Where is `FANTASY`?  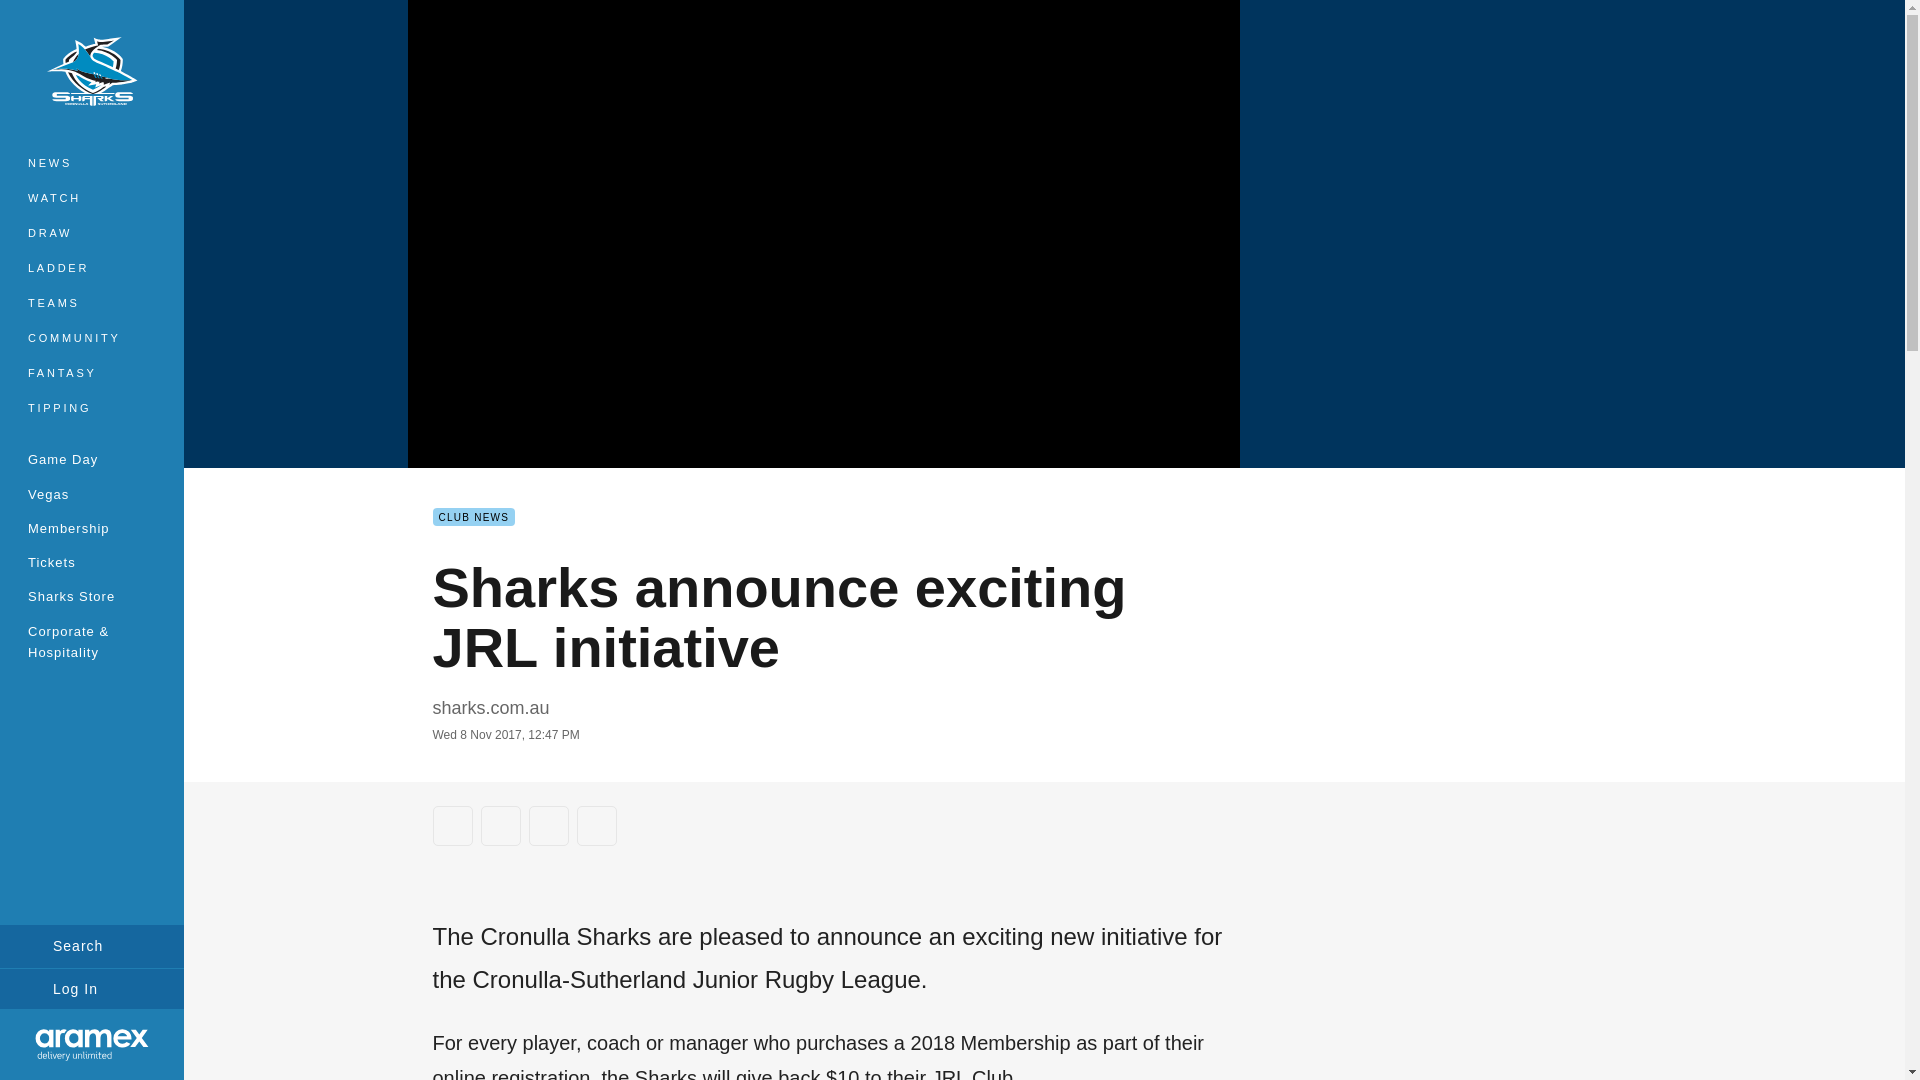 FANTASY is located at coordinates (92, 373).